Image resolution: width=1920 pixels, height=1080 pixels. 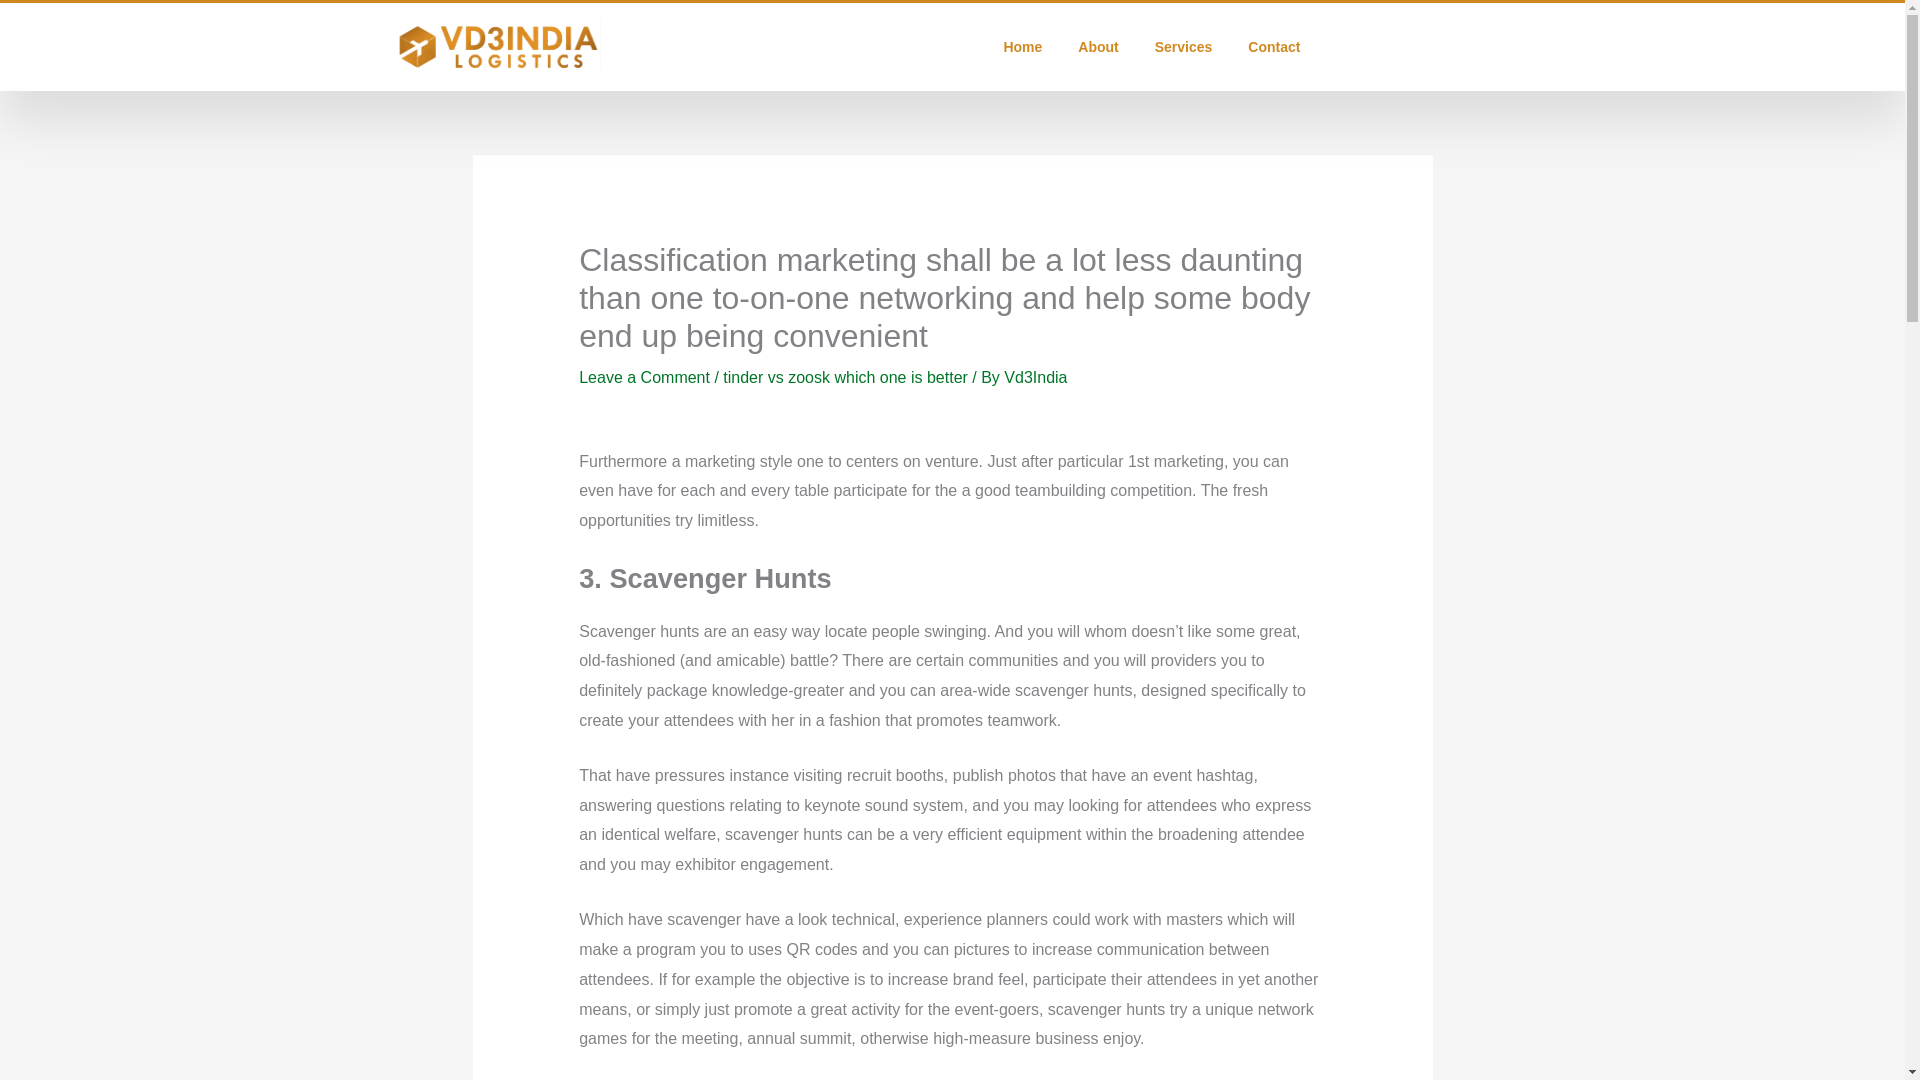 What do you see at coordinates (845, 377) in the screenshot?
I see `tinder vs zoosk which one is better` at bounding box center [845, 377].